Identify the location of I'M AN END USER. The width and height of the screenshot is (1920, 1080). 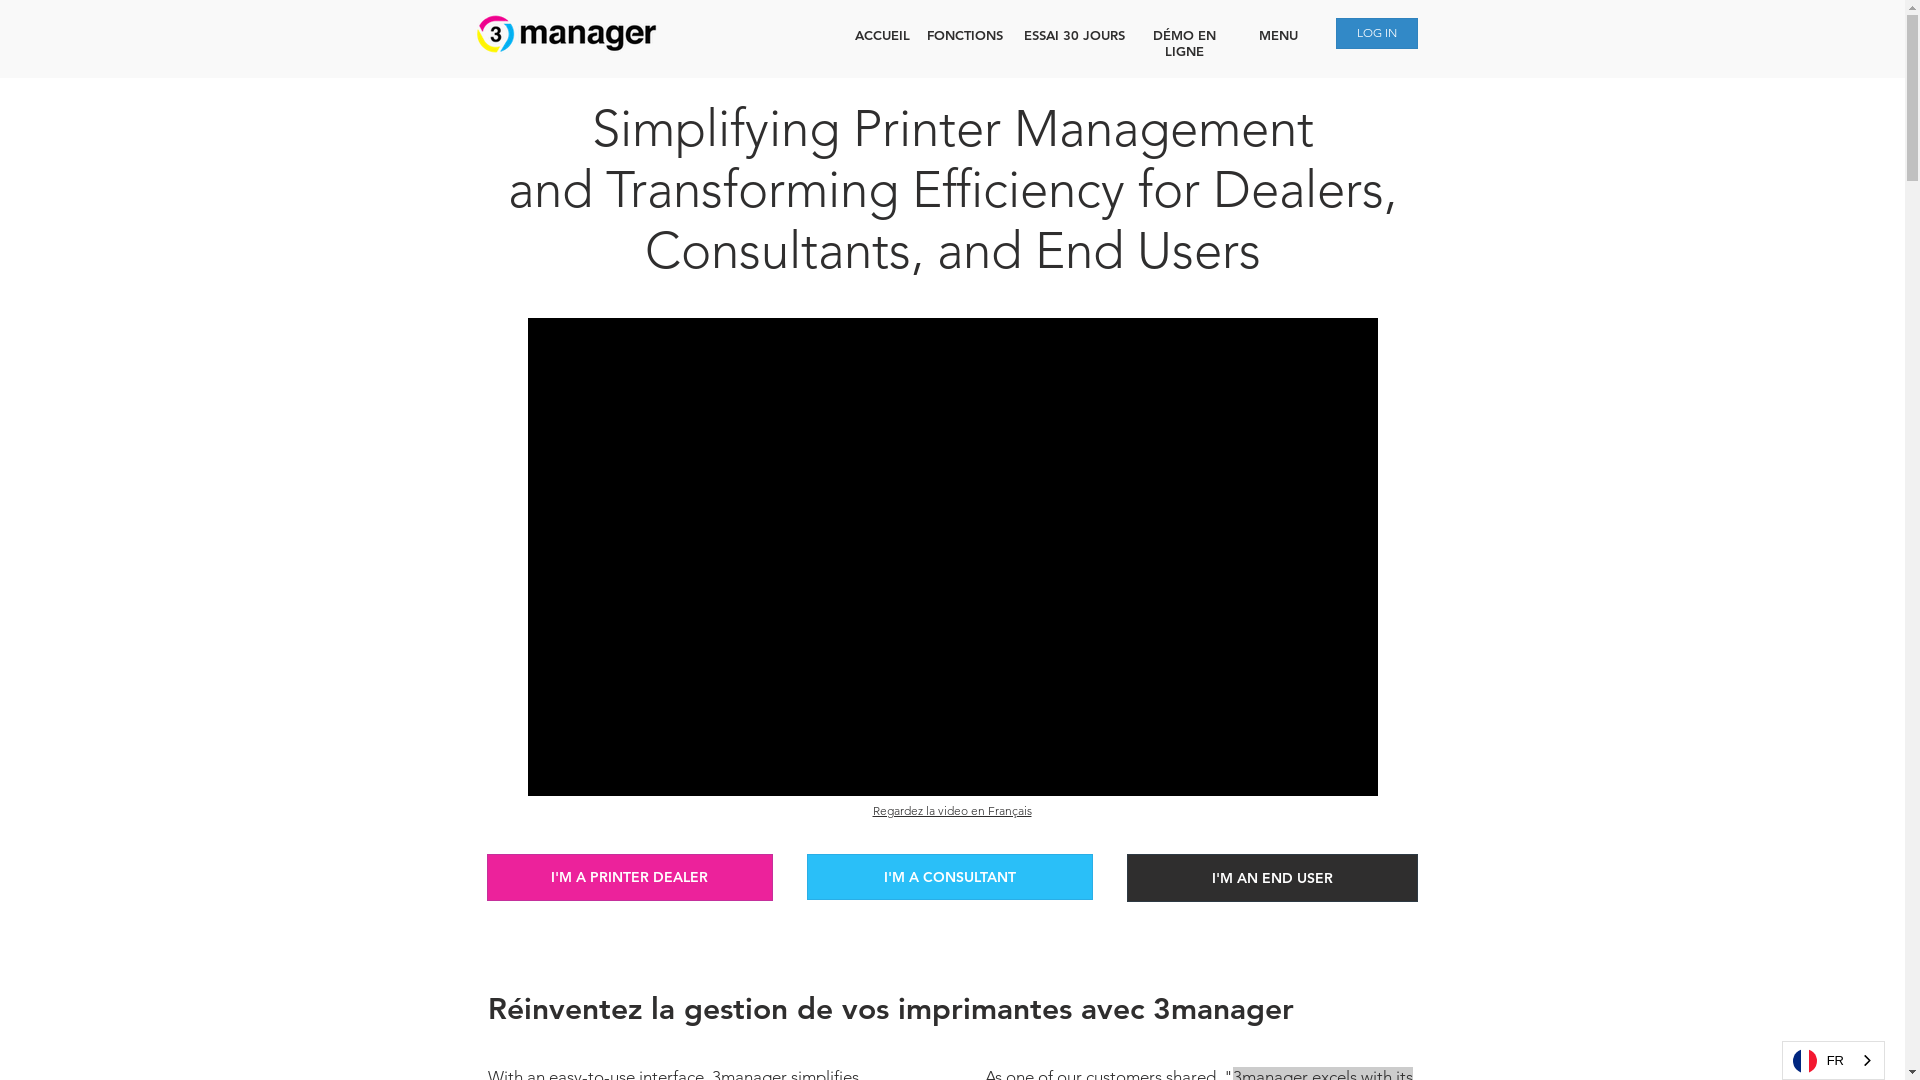
(1272, 878).